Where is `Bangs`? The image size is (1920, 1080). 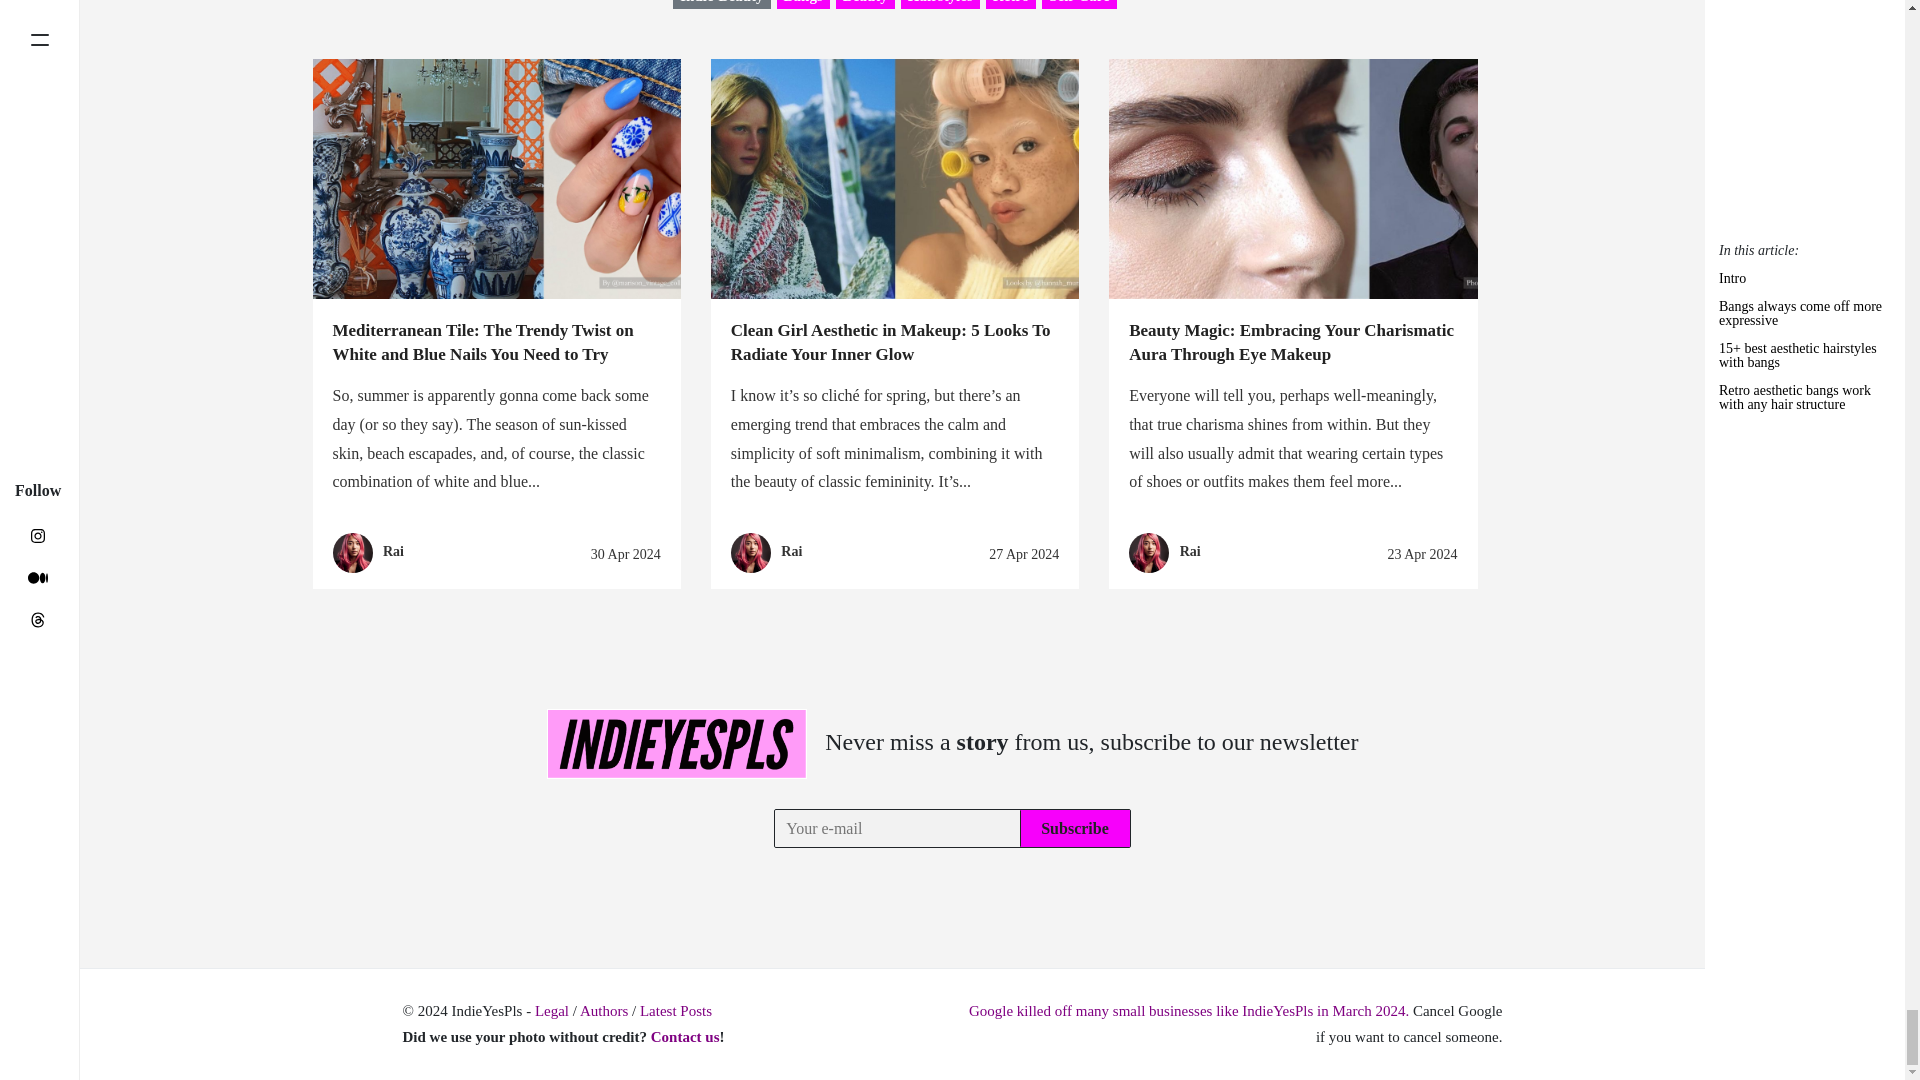
Bangs is located at coordinates (803, 4).